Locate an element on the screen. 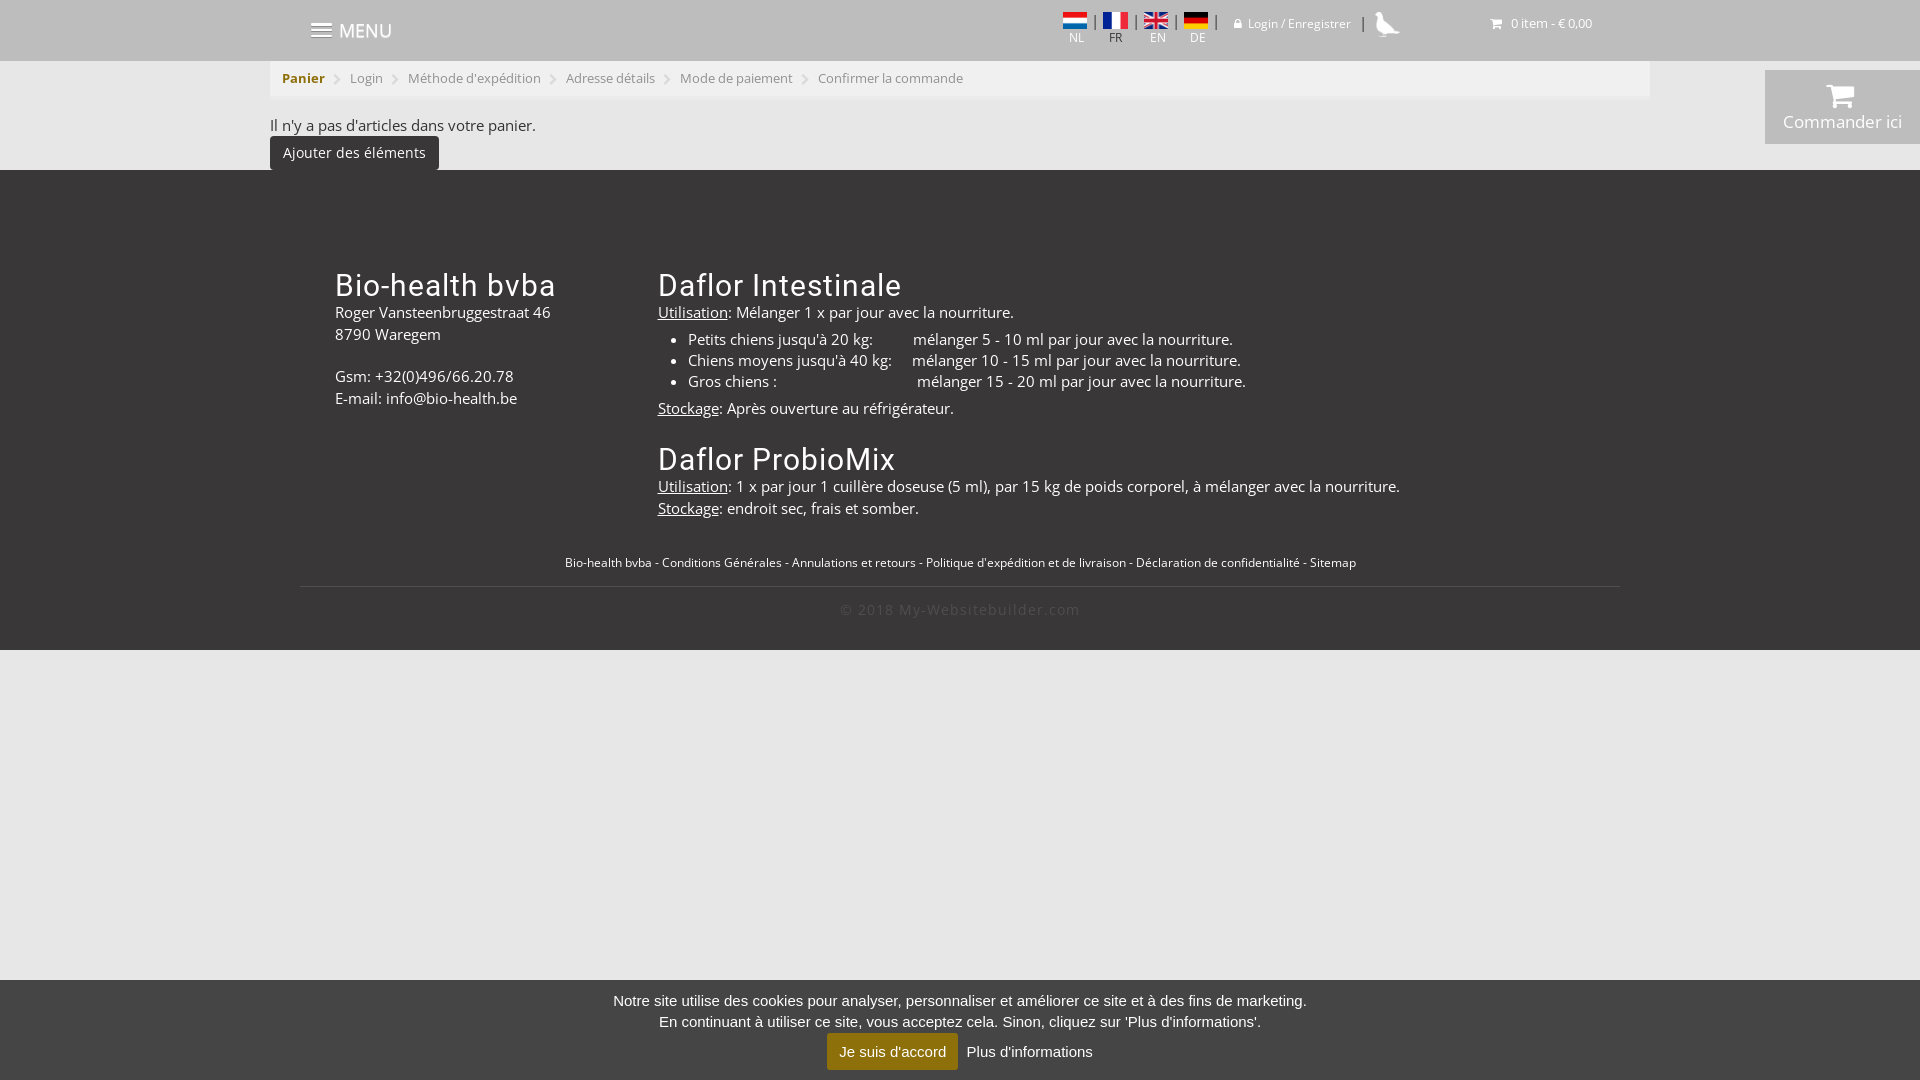 This screenshot has height=1080, width=1920.   FR is located at coordinates (1115, 30).